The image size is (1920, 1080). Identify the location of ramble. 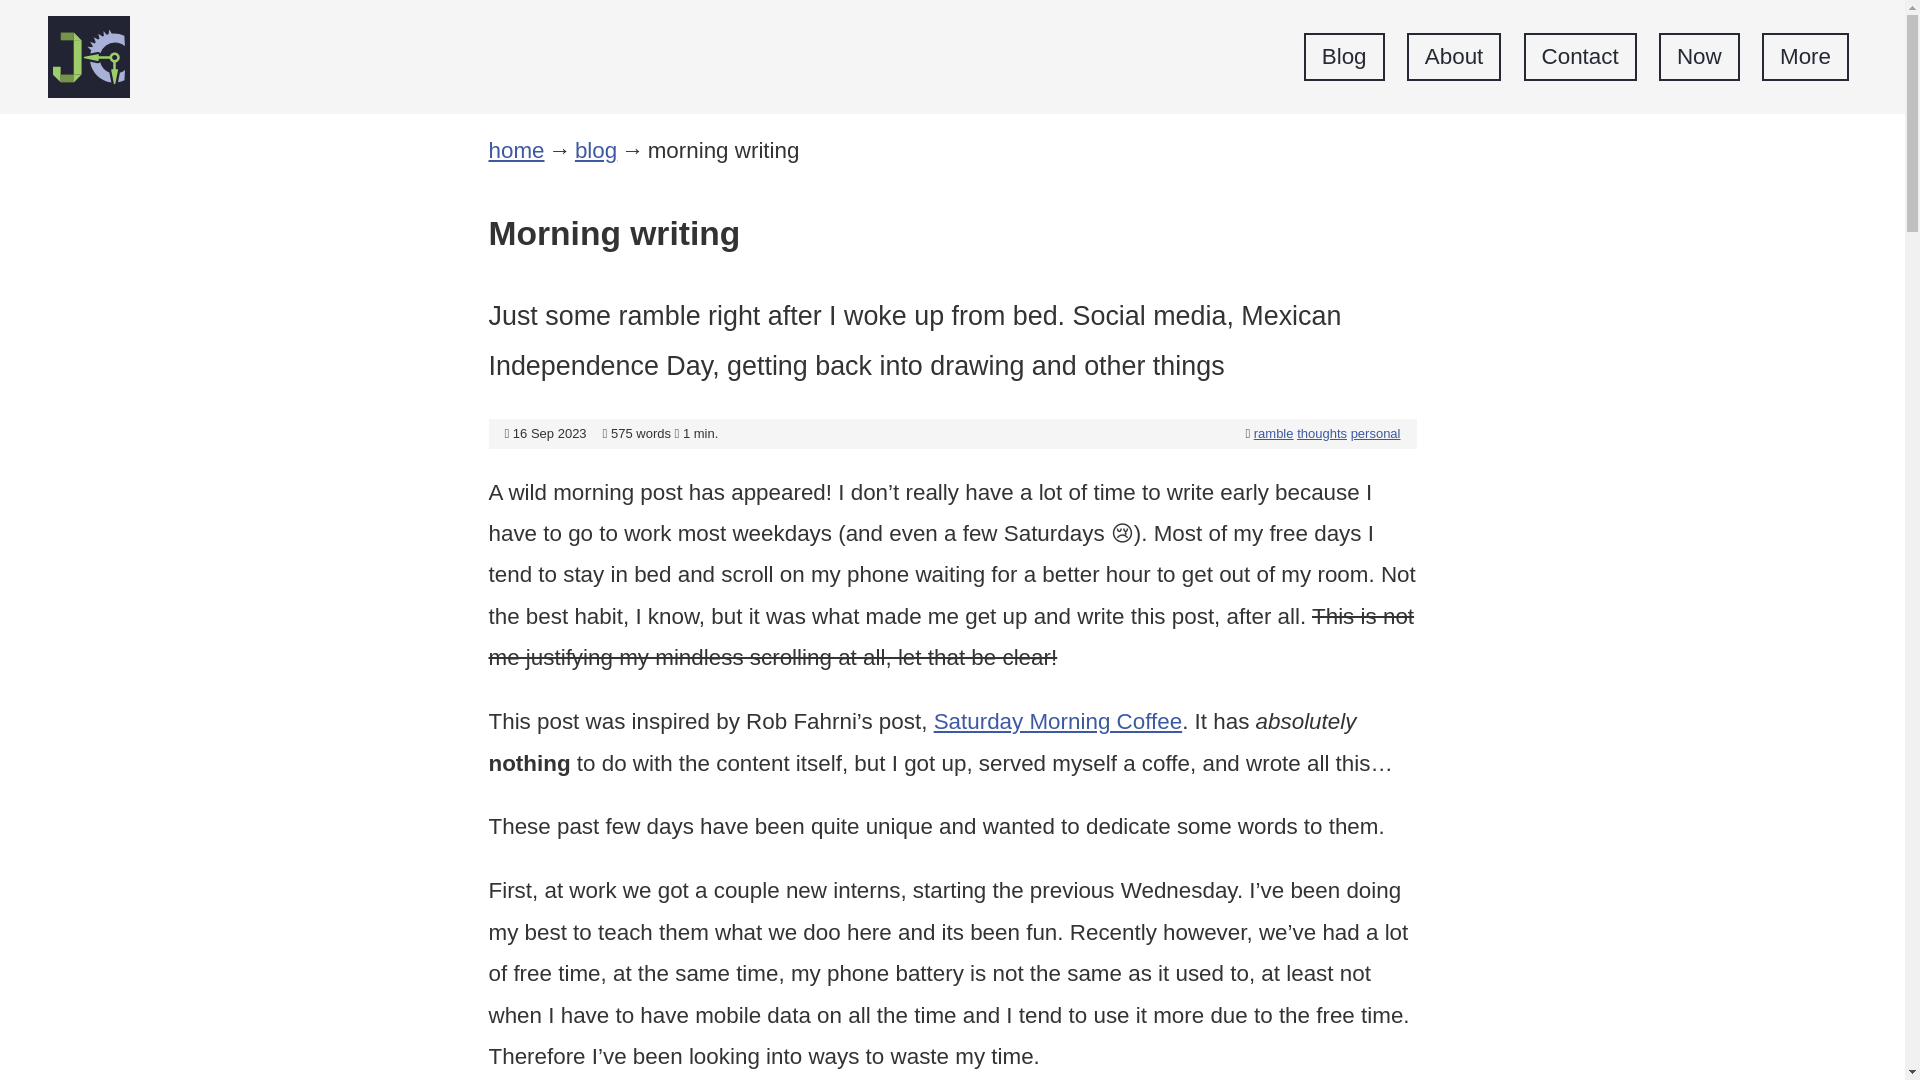
(1274, 432).